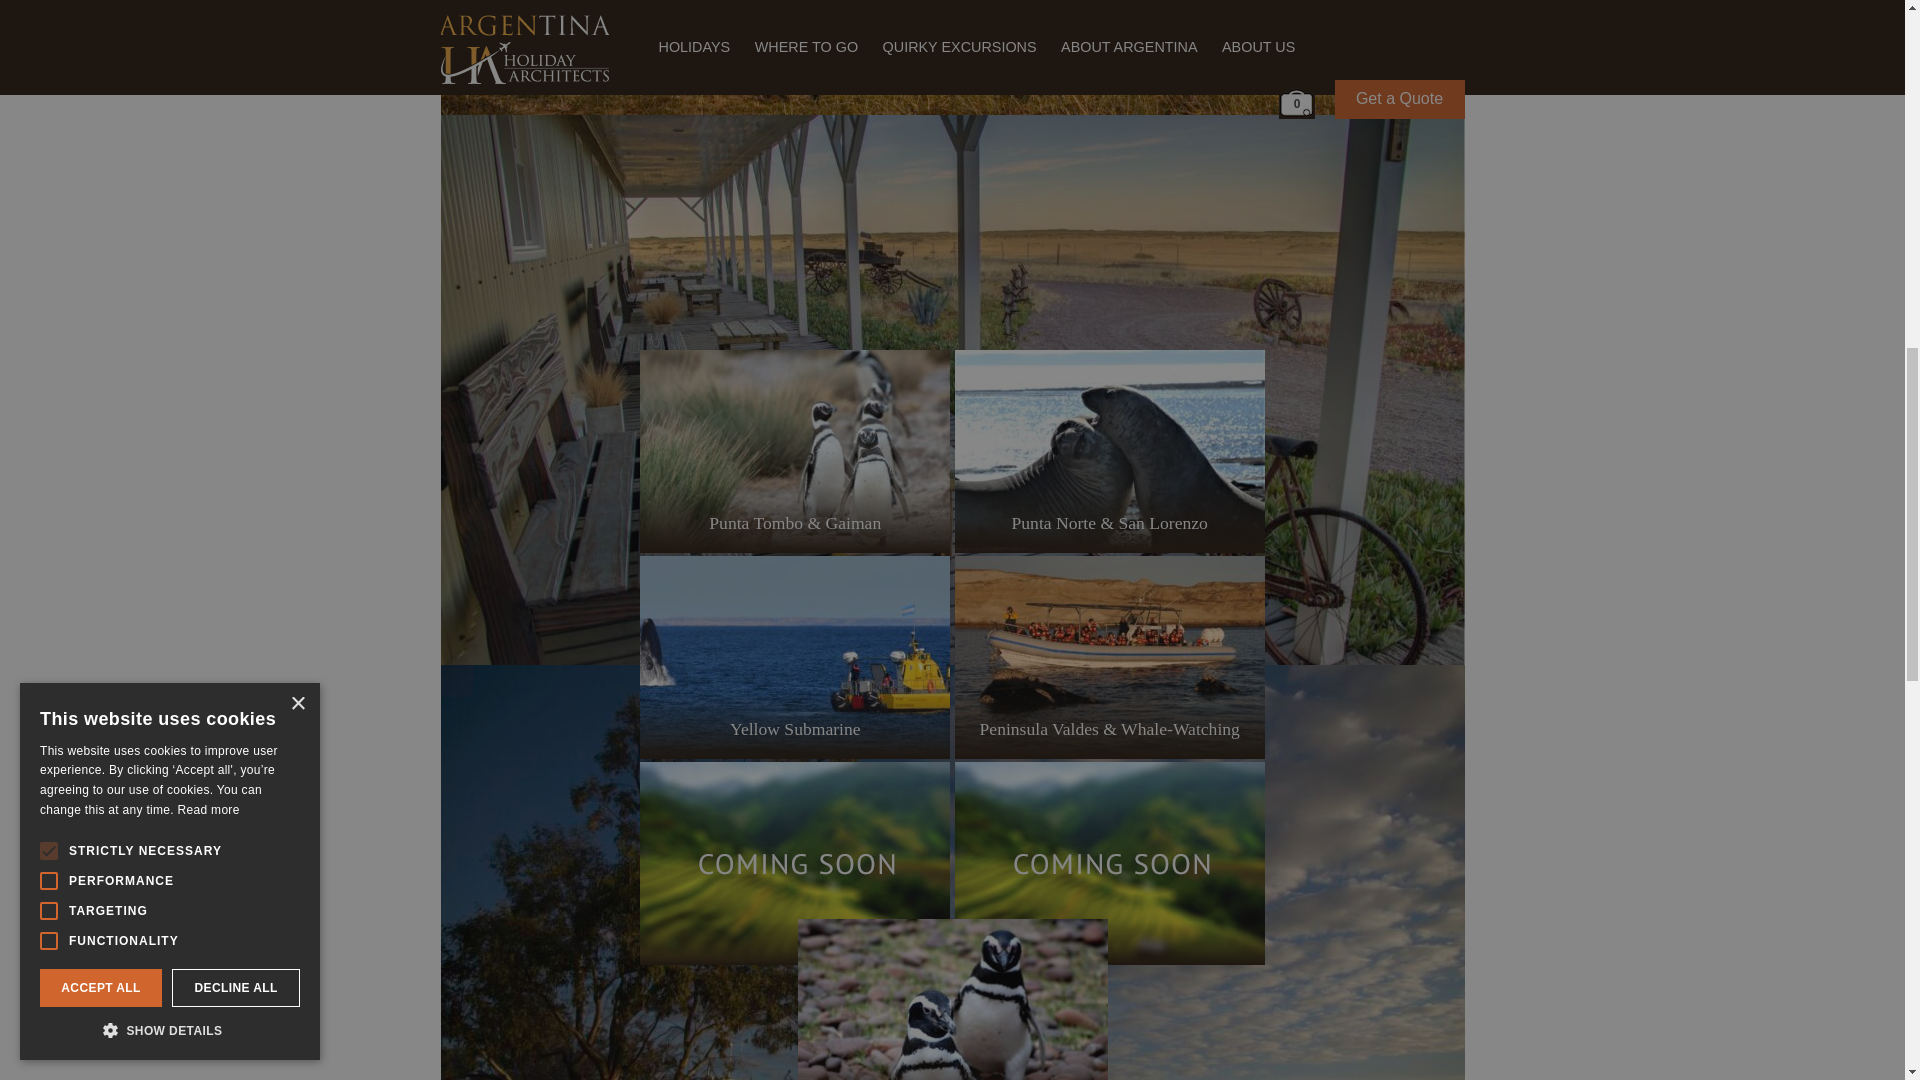 The height and width of the screenshot is (1080, 1920). What do you see at coordinates (794, 658) in the screenshot?
I see `Yellow Submarine` at bounding box center [794, 658].